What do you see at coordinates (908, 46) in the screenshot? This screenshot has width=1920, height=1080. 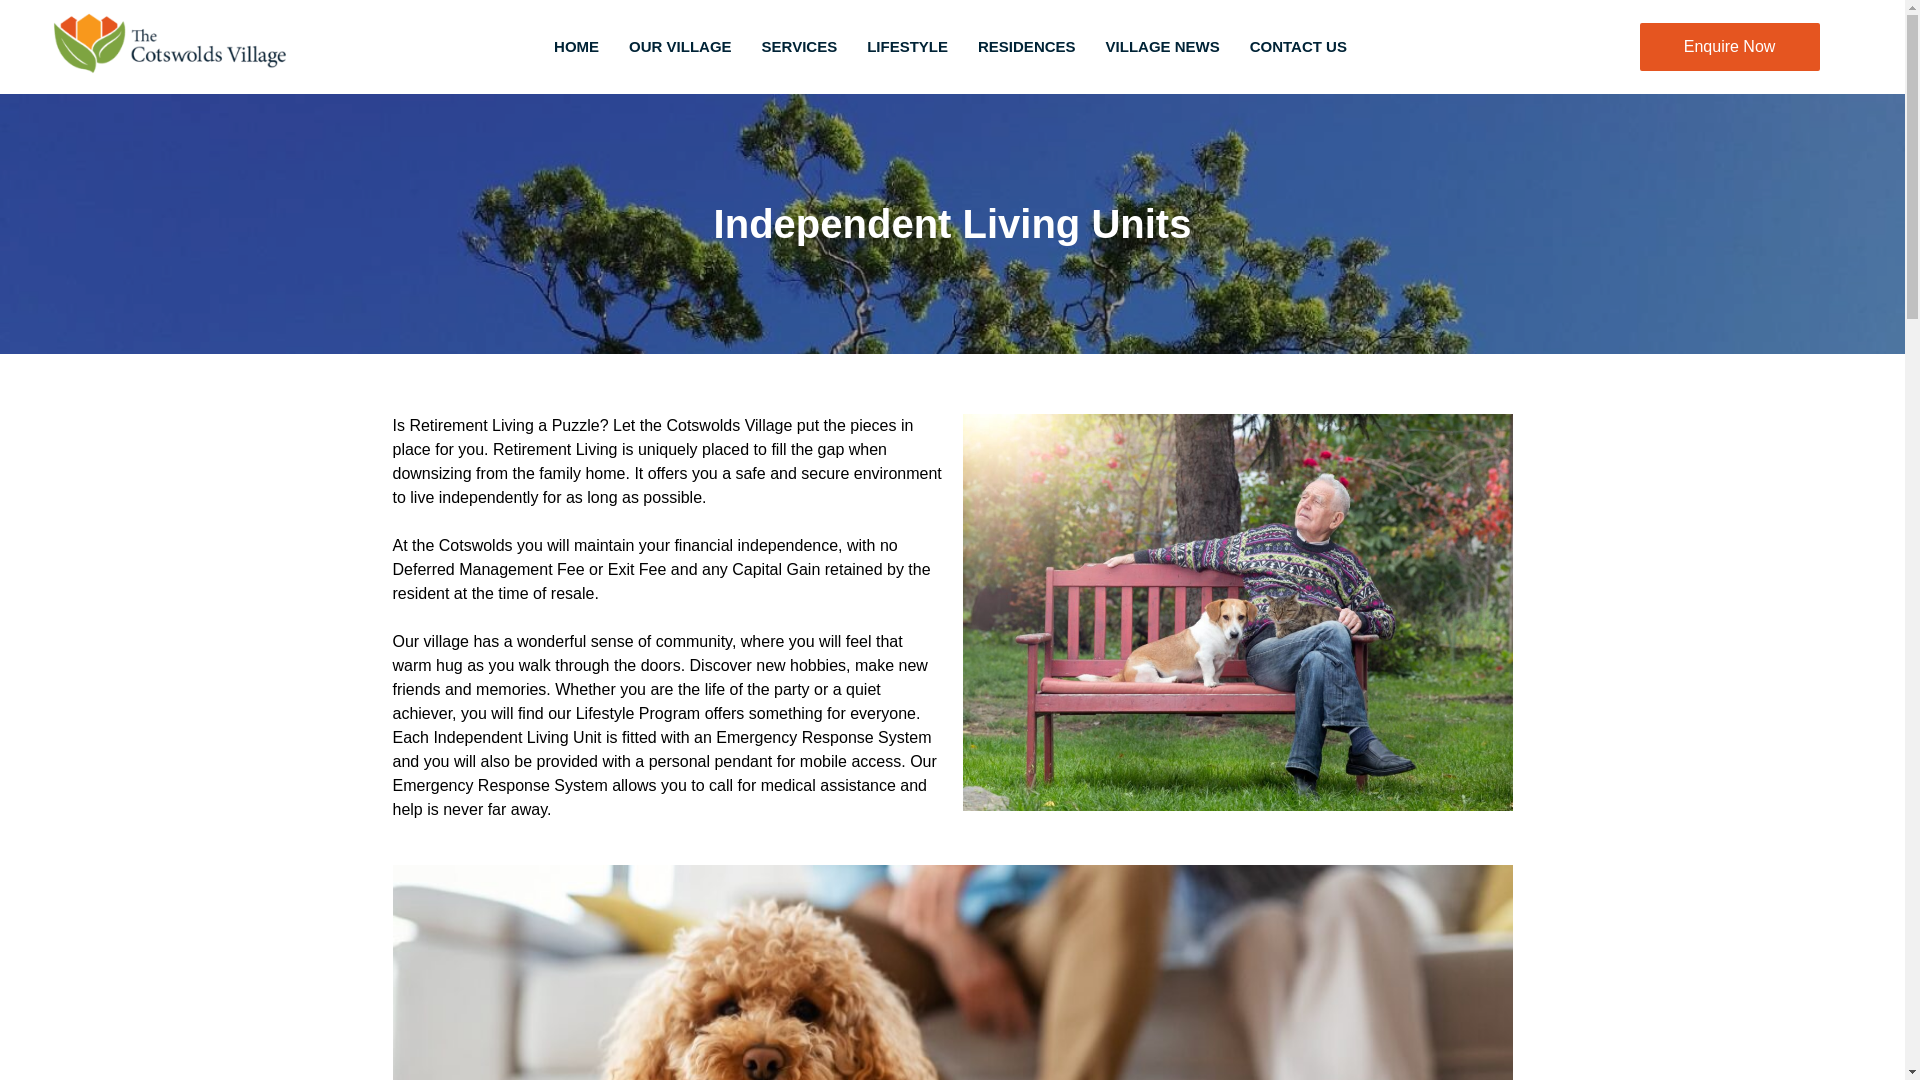 I see `RESIDENCES` at bounding box center [908, 46].